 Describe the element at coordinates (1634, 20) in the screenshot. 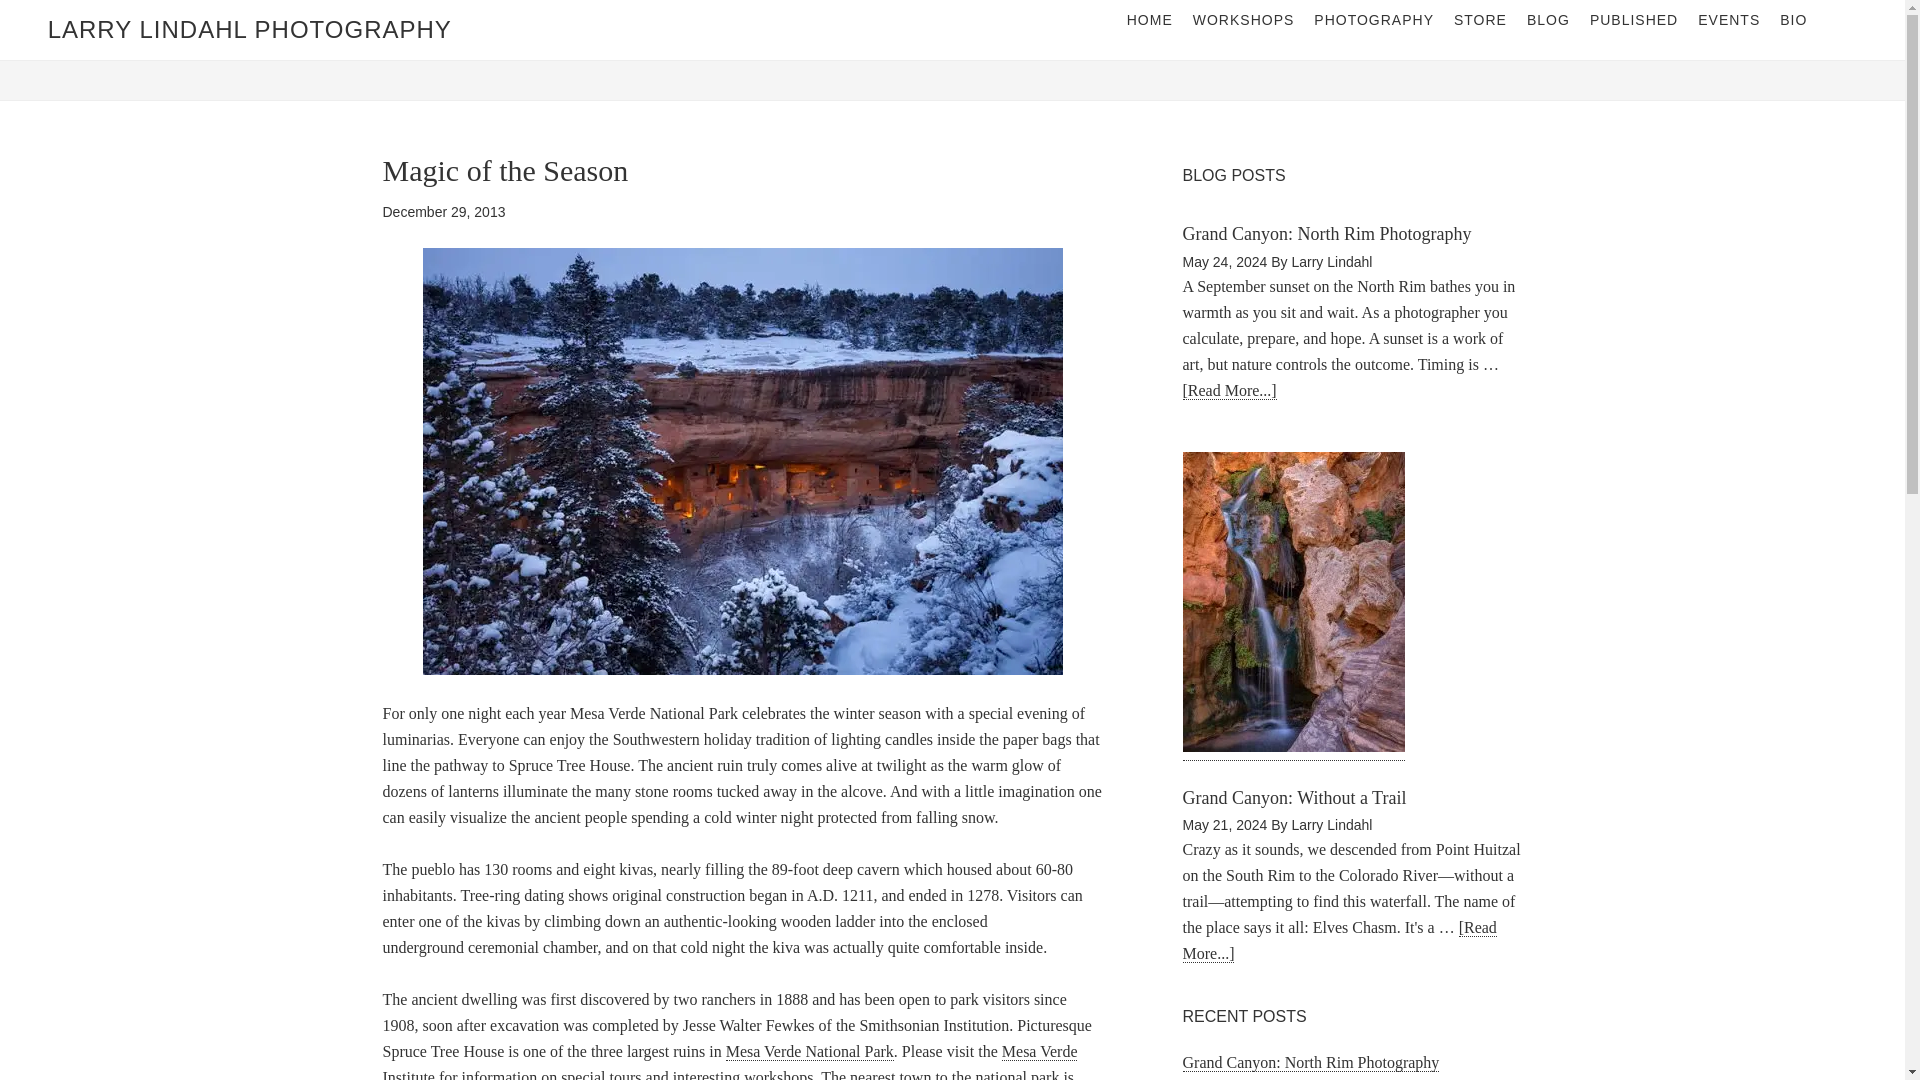

I see `PUBLISHED` at that location.